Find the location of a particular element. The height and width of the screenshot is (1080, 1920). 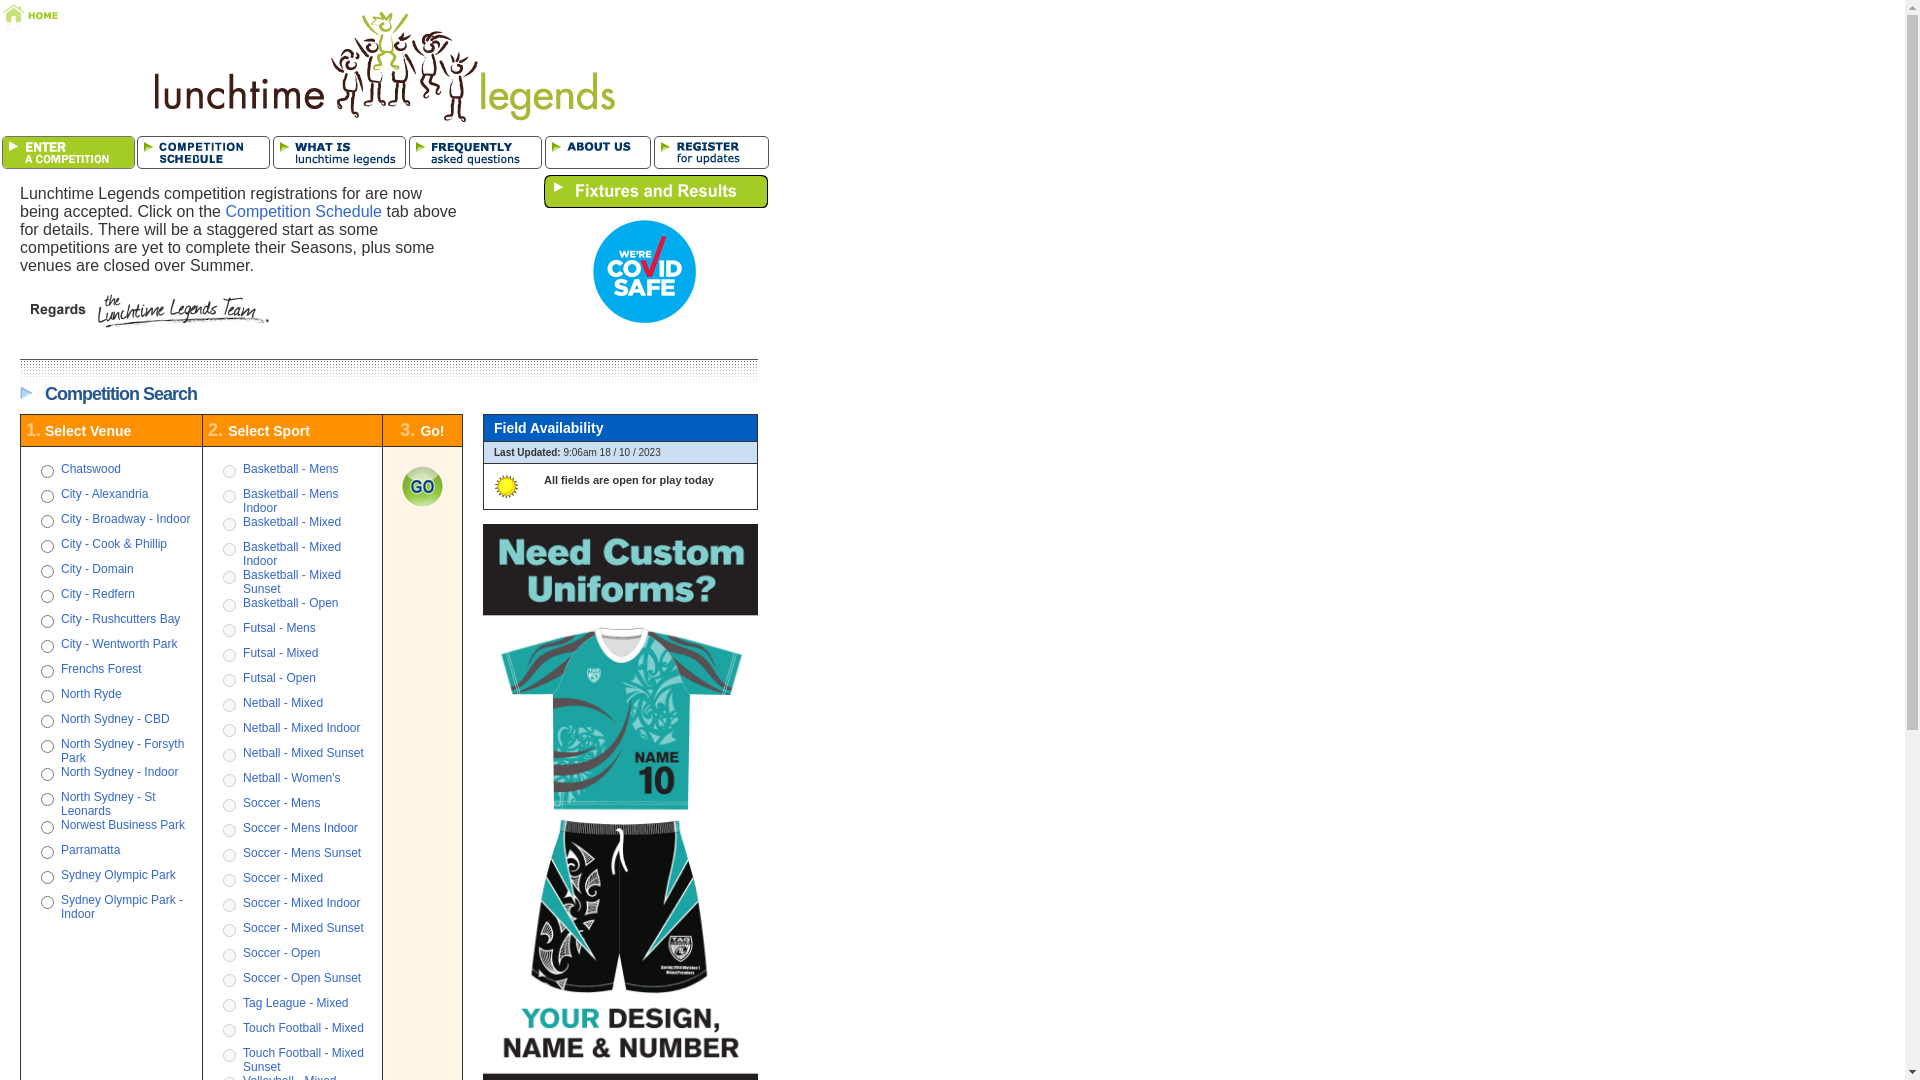

49685 is located at coordinates (46, 746).